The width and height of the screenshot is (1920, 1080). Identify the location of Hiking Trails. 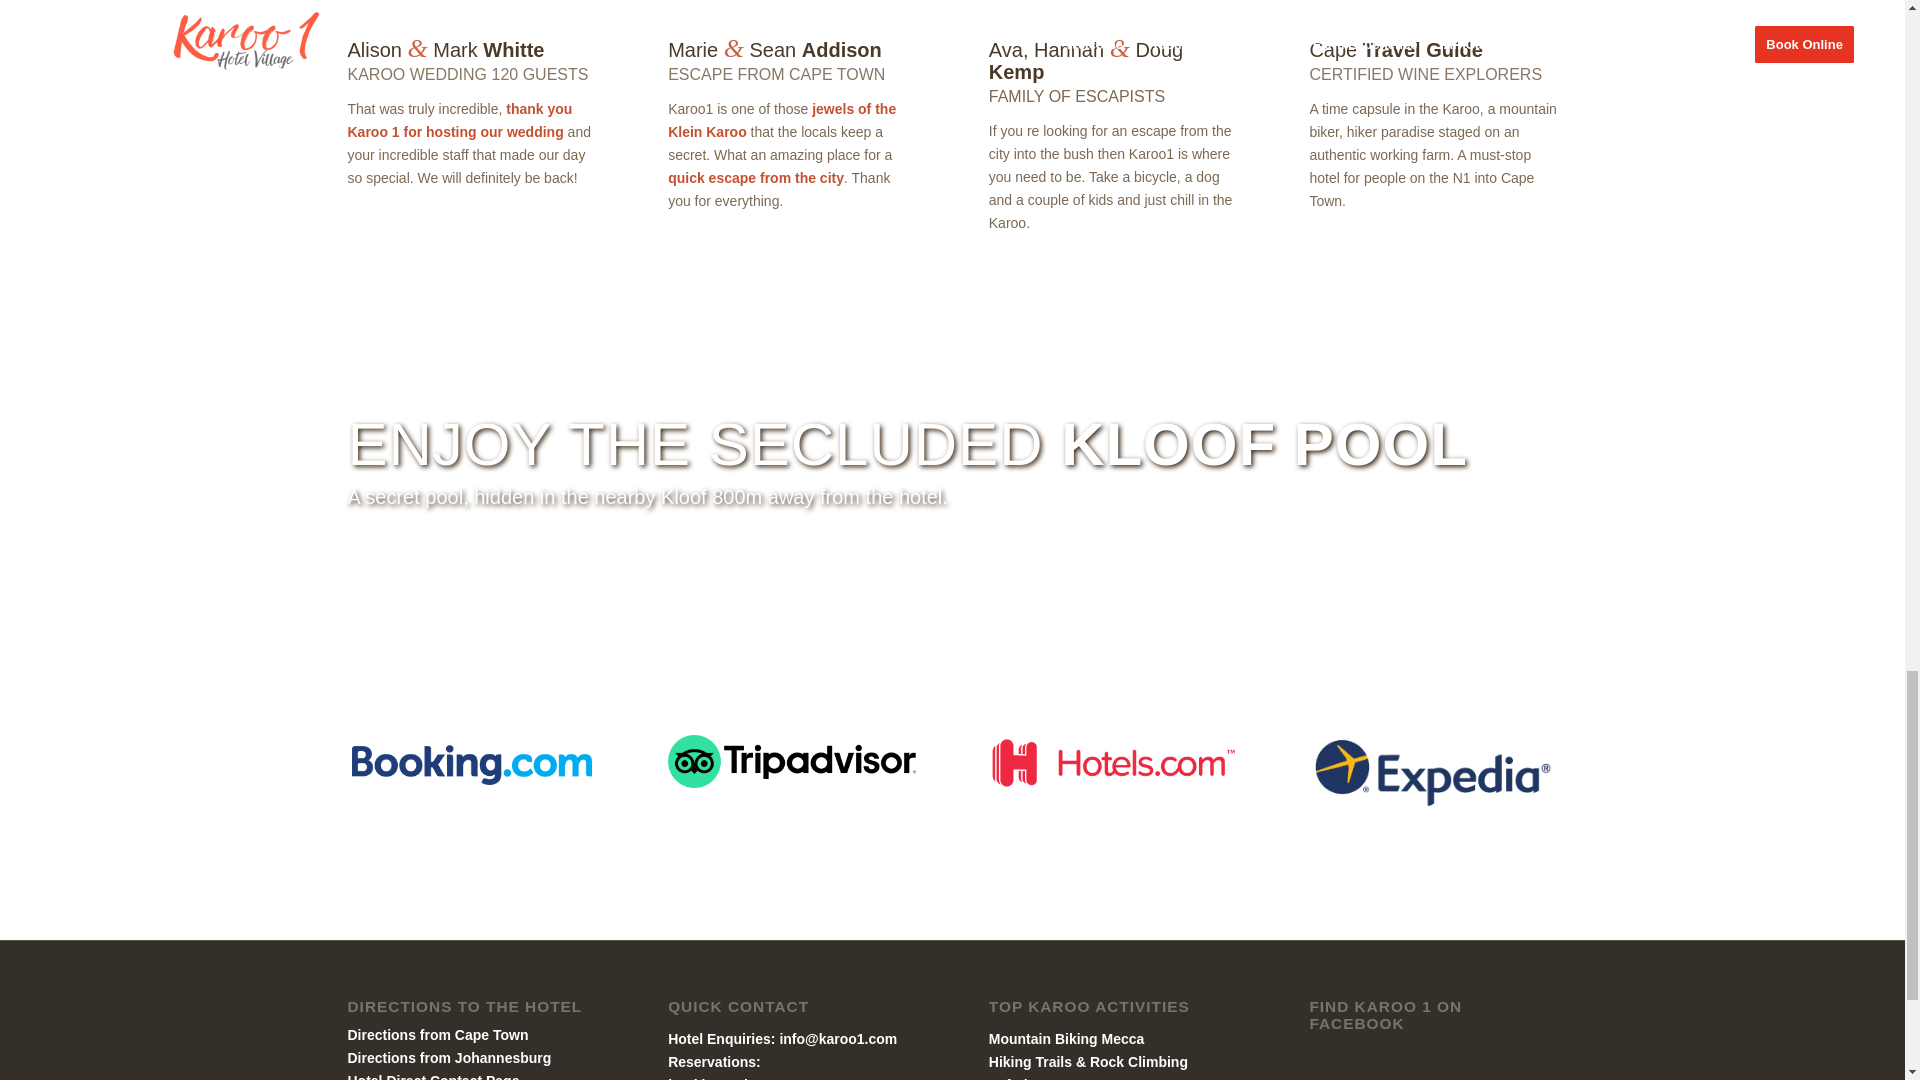
(1030, 1062).